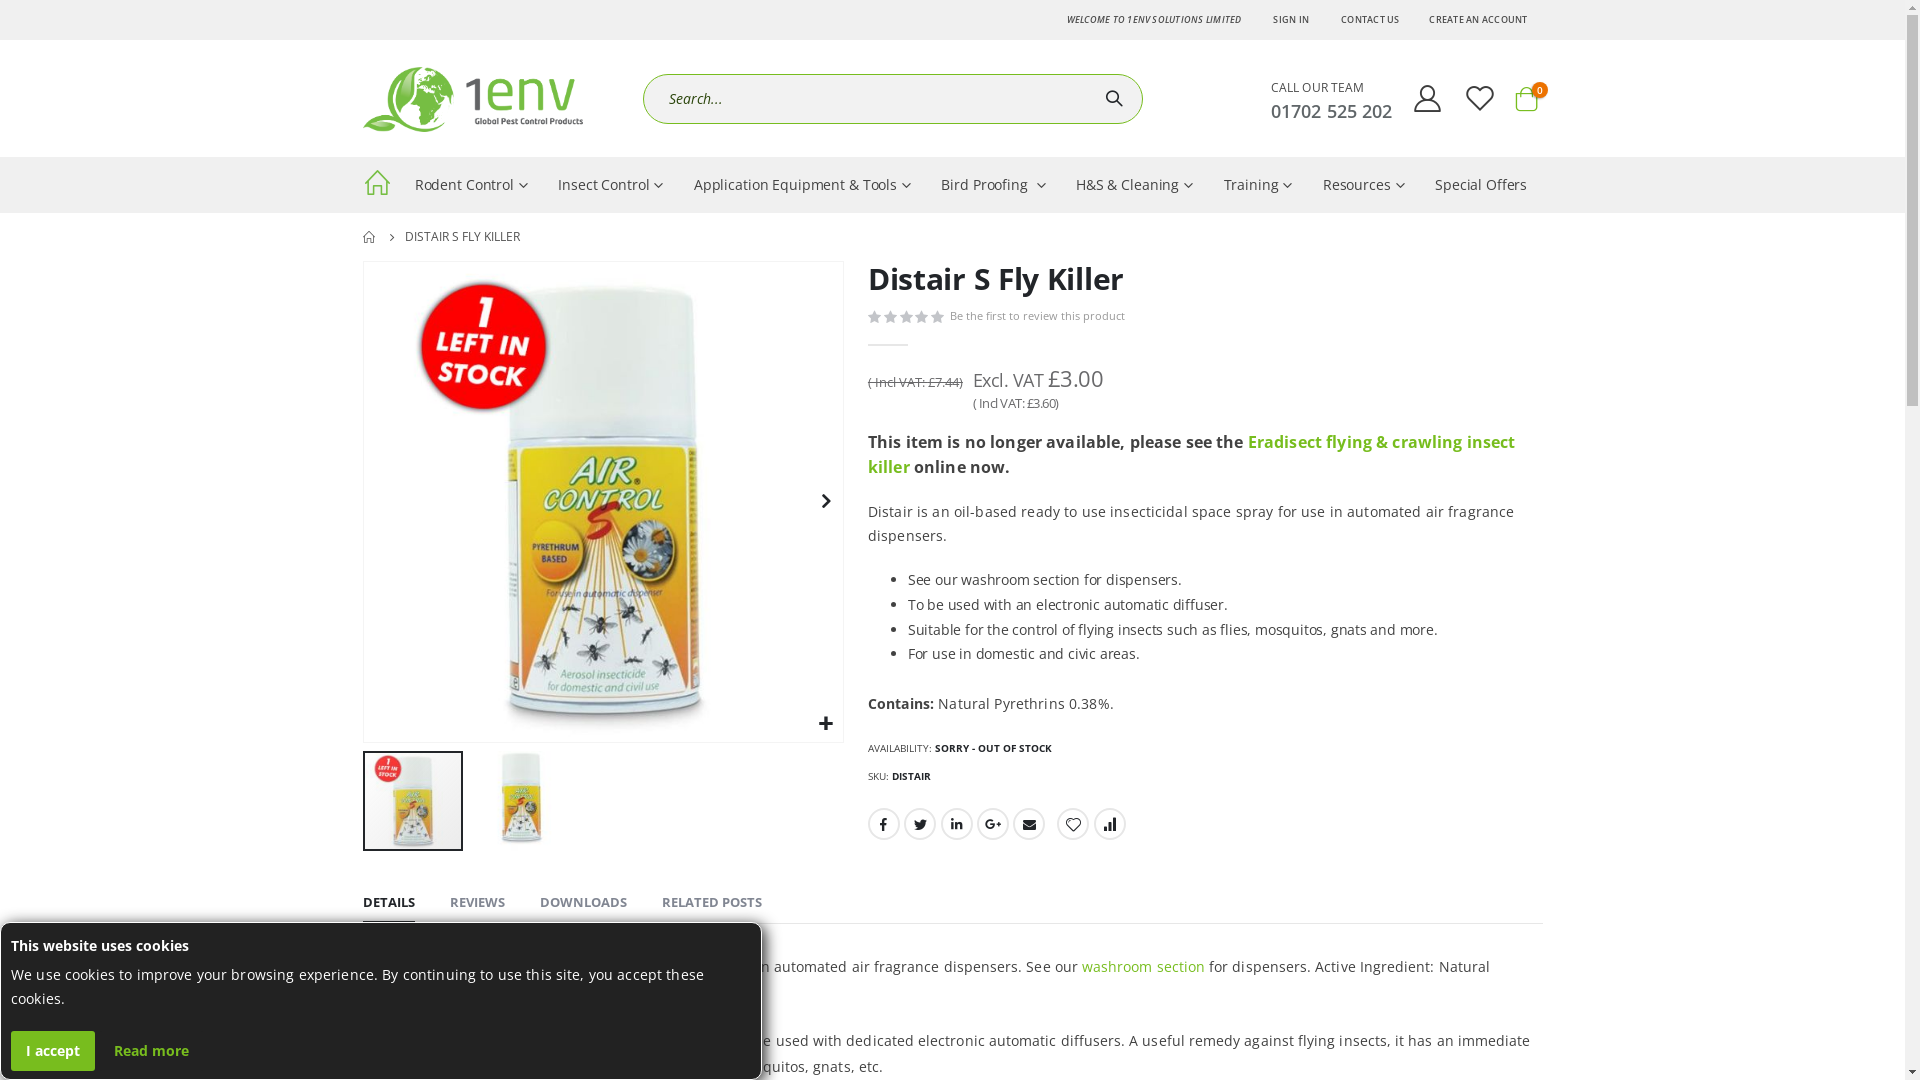  I want to click on washroom section, so click(1144, 966).